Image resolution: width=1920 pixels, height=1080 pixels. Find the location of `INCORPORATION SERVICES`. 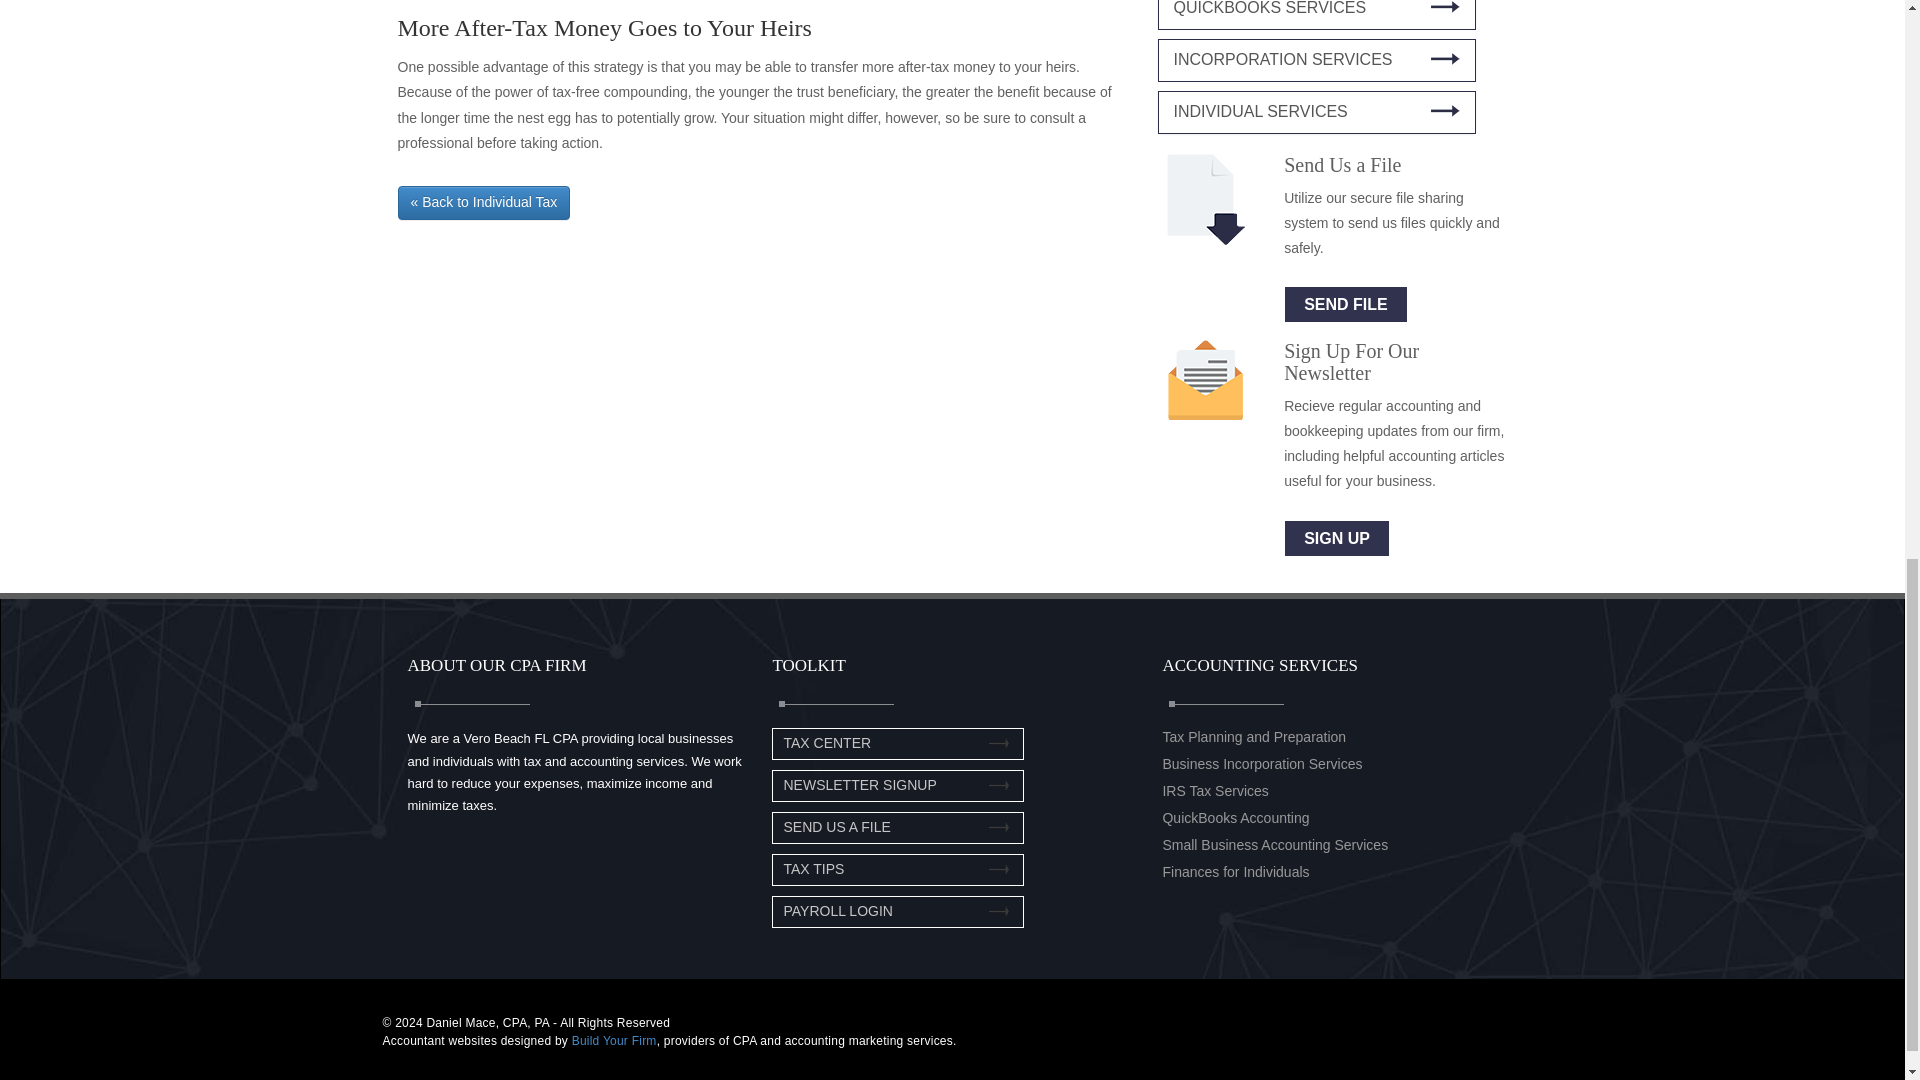

INCORPORATION SERVICES is located at coordinates (1316, 60).